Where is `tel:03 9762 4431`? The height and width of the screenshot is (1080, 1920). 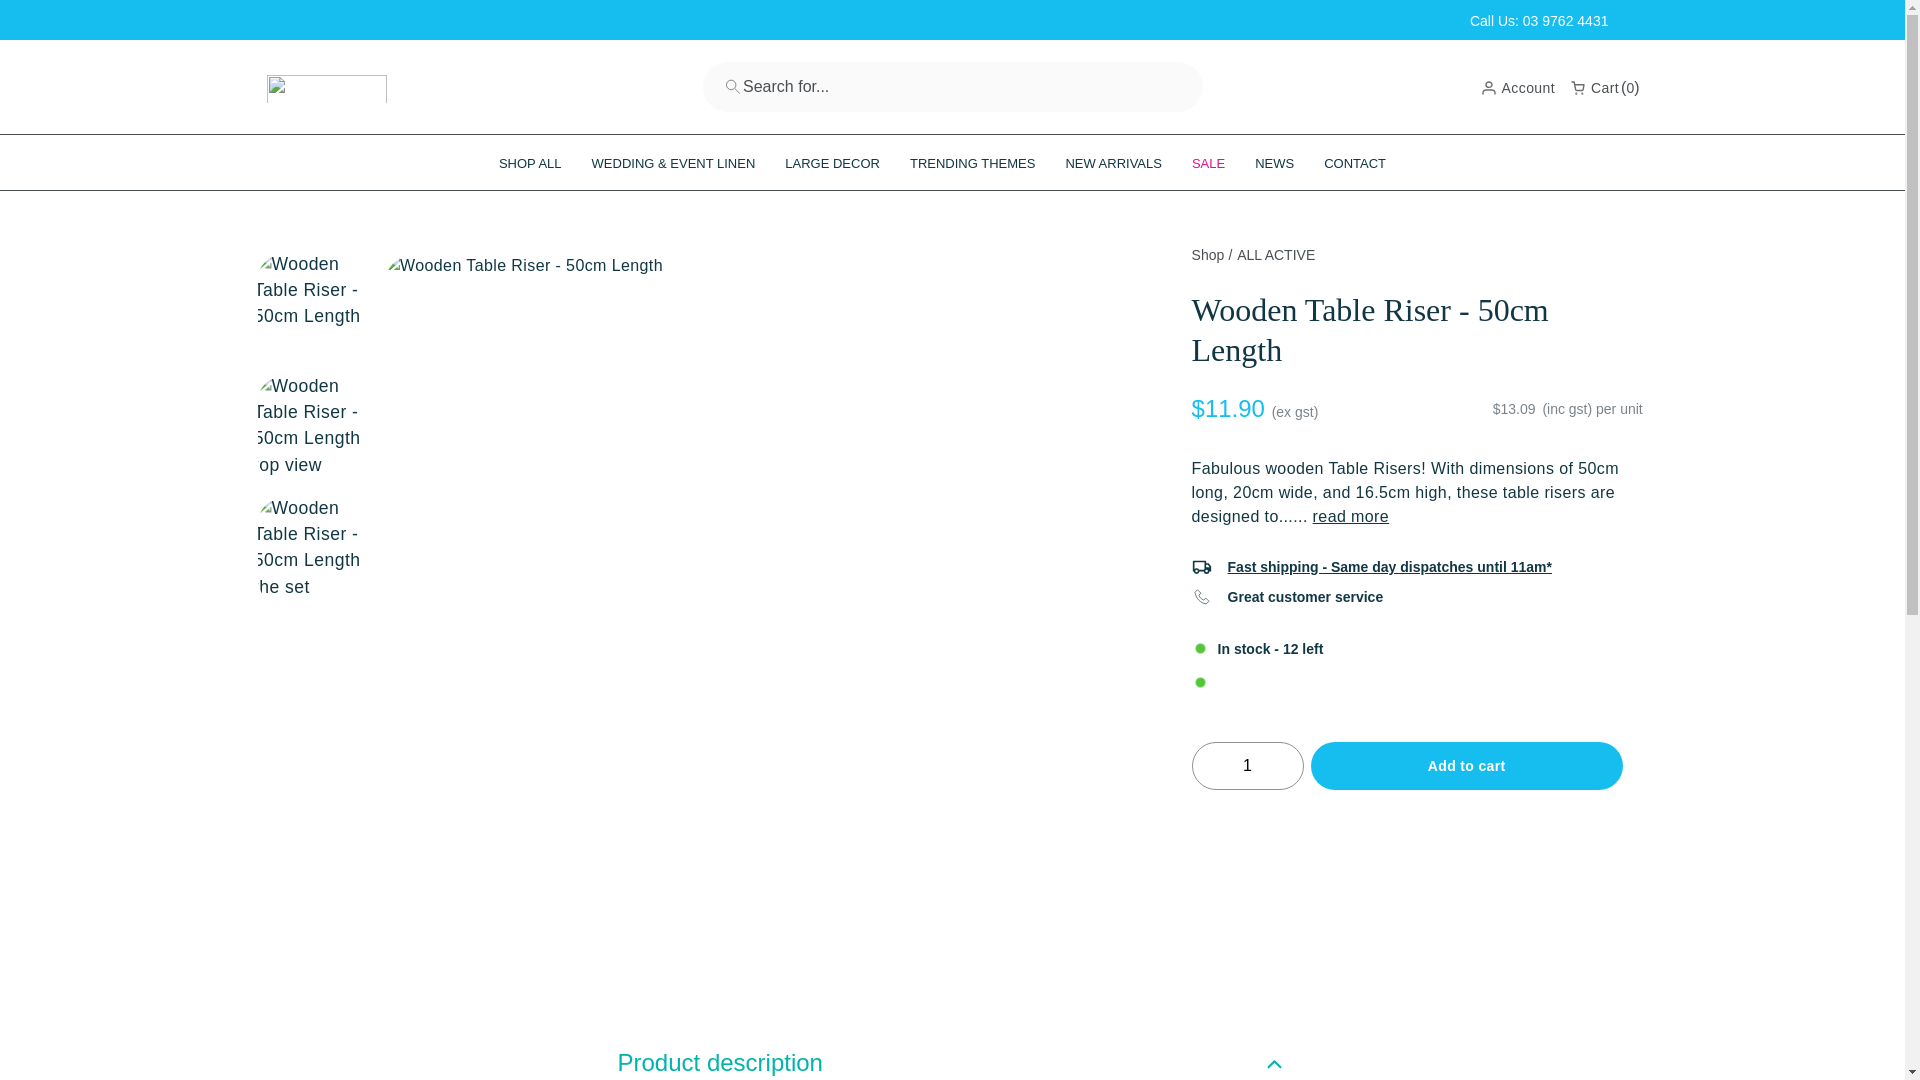 tel:03 9762 4431 is located at coordinates (1539, 20).